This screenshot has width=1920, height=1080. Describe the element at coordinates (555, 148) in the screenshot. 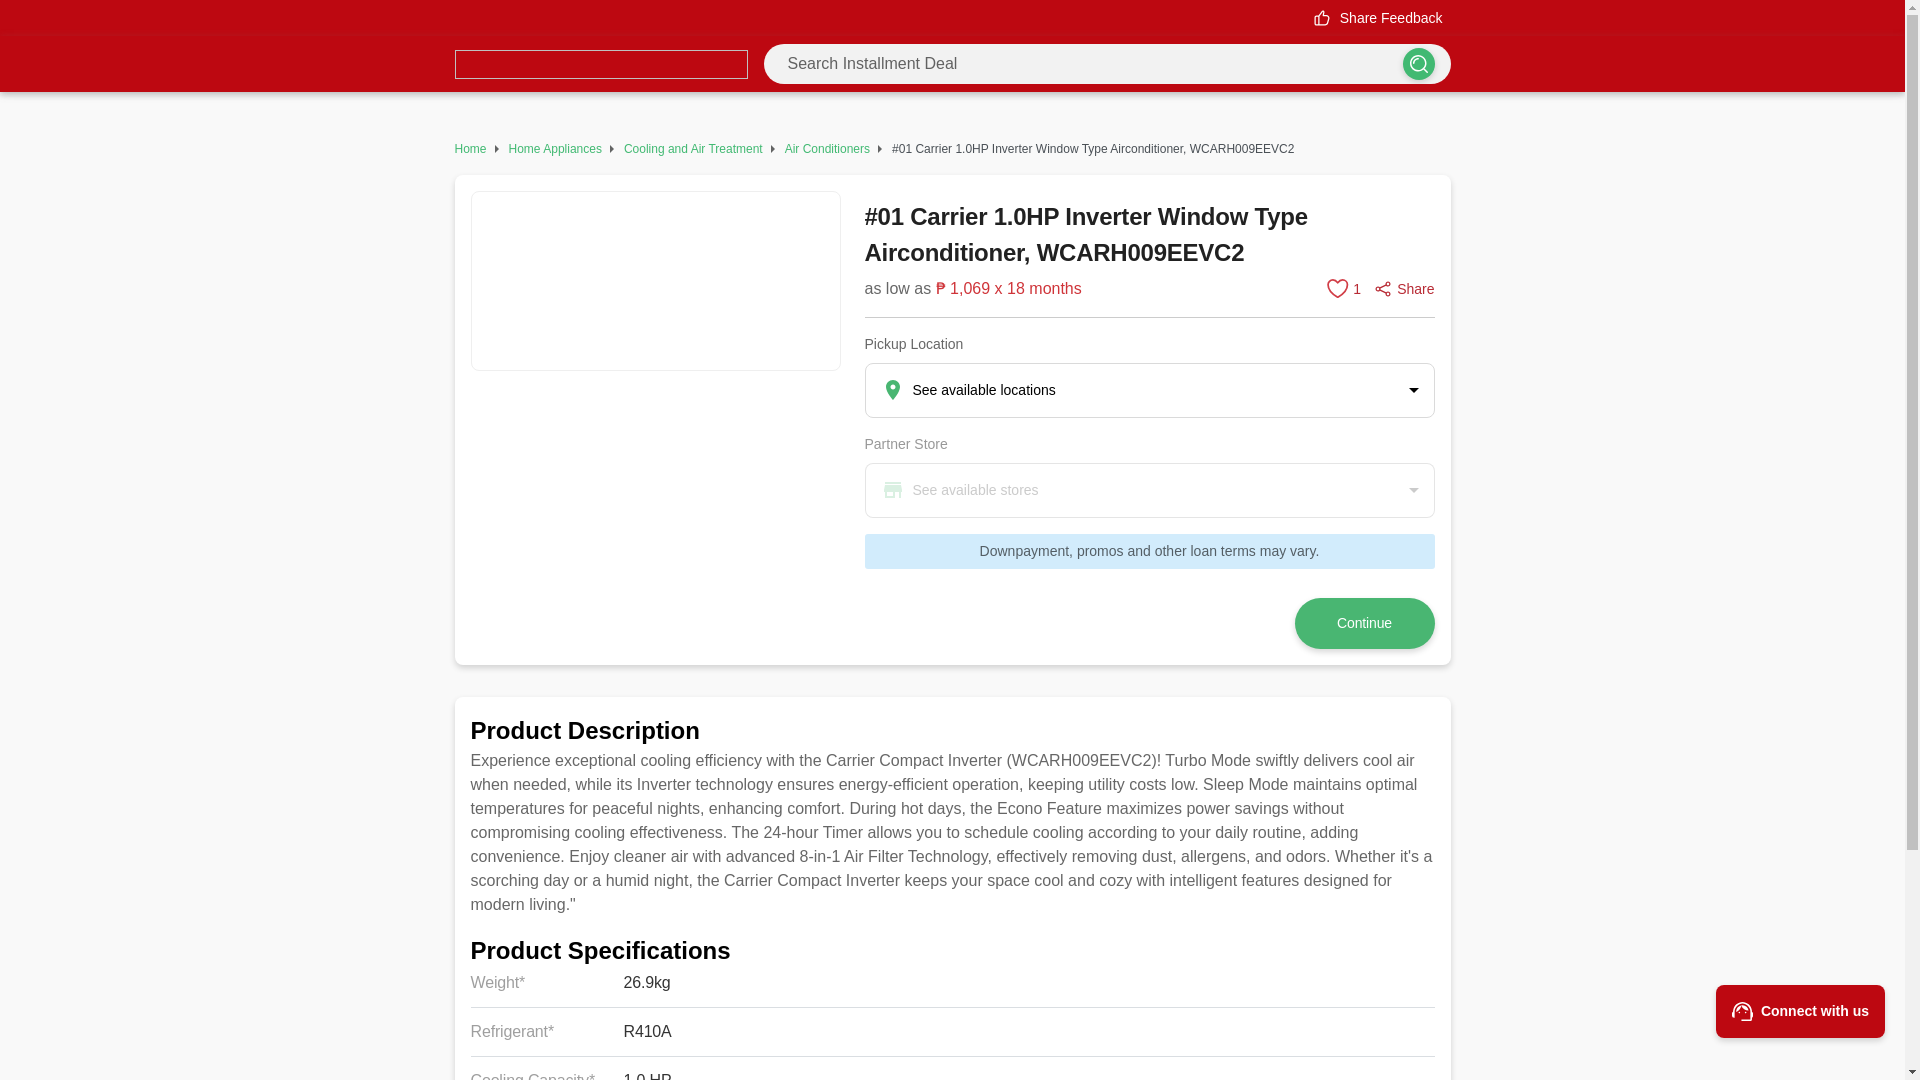

I see `Home Appliances` at that location.